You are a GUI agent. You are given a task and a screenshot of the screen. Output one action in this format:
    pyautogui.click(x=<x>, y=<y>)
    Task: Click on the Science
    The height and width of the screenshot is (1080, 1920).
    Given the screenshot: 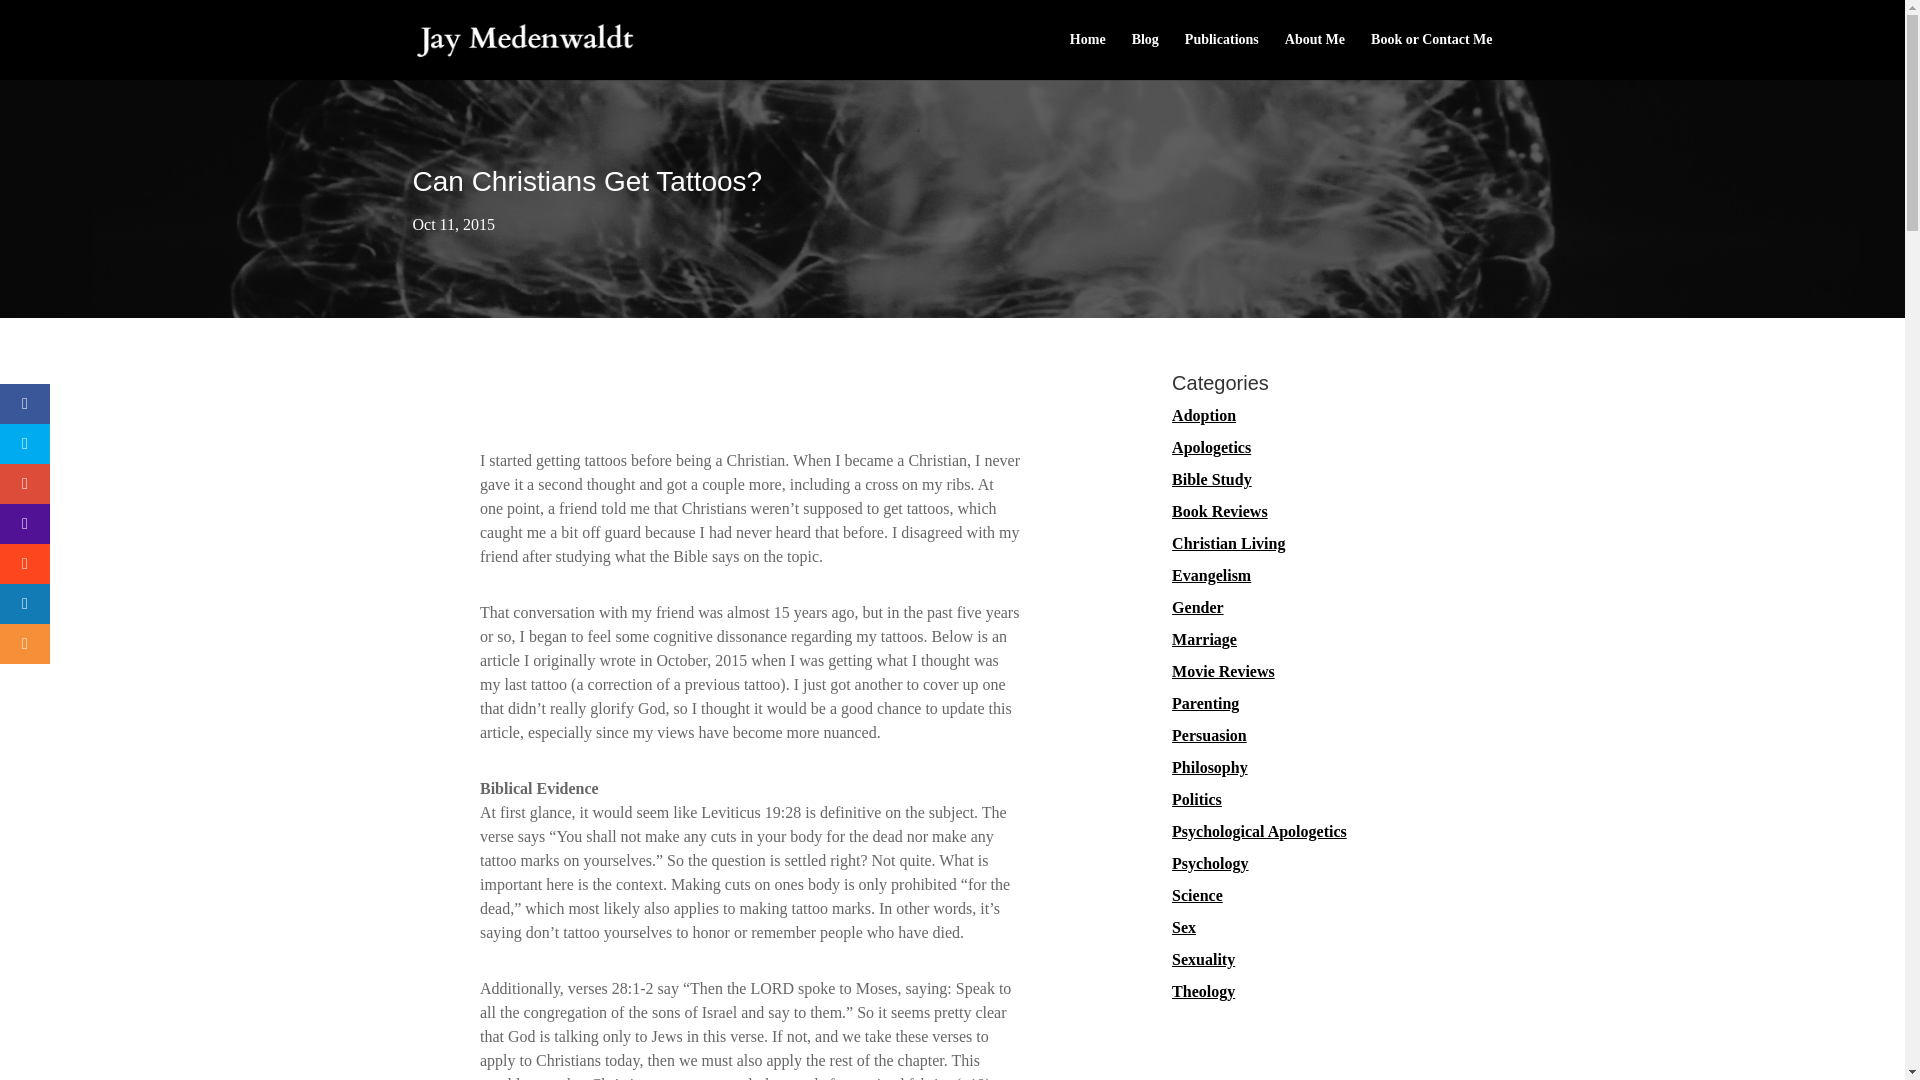 What is the action you would take?
    pyautogui.click(x=1197, y=894)
    